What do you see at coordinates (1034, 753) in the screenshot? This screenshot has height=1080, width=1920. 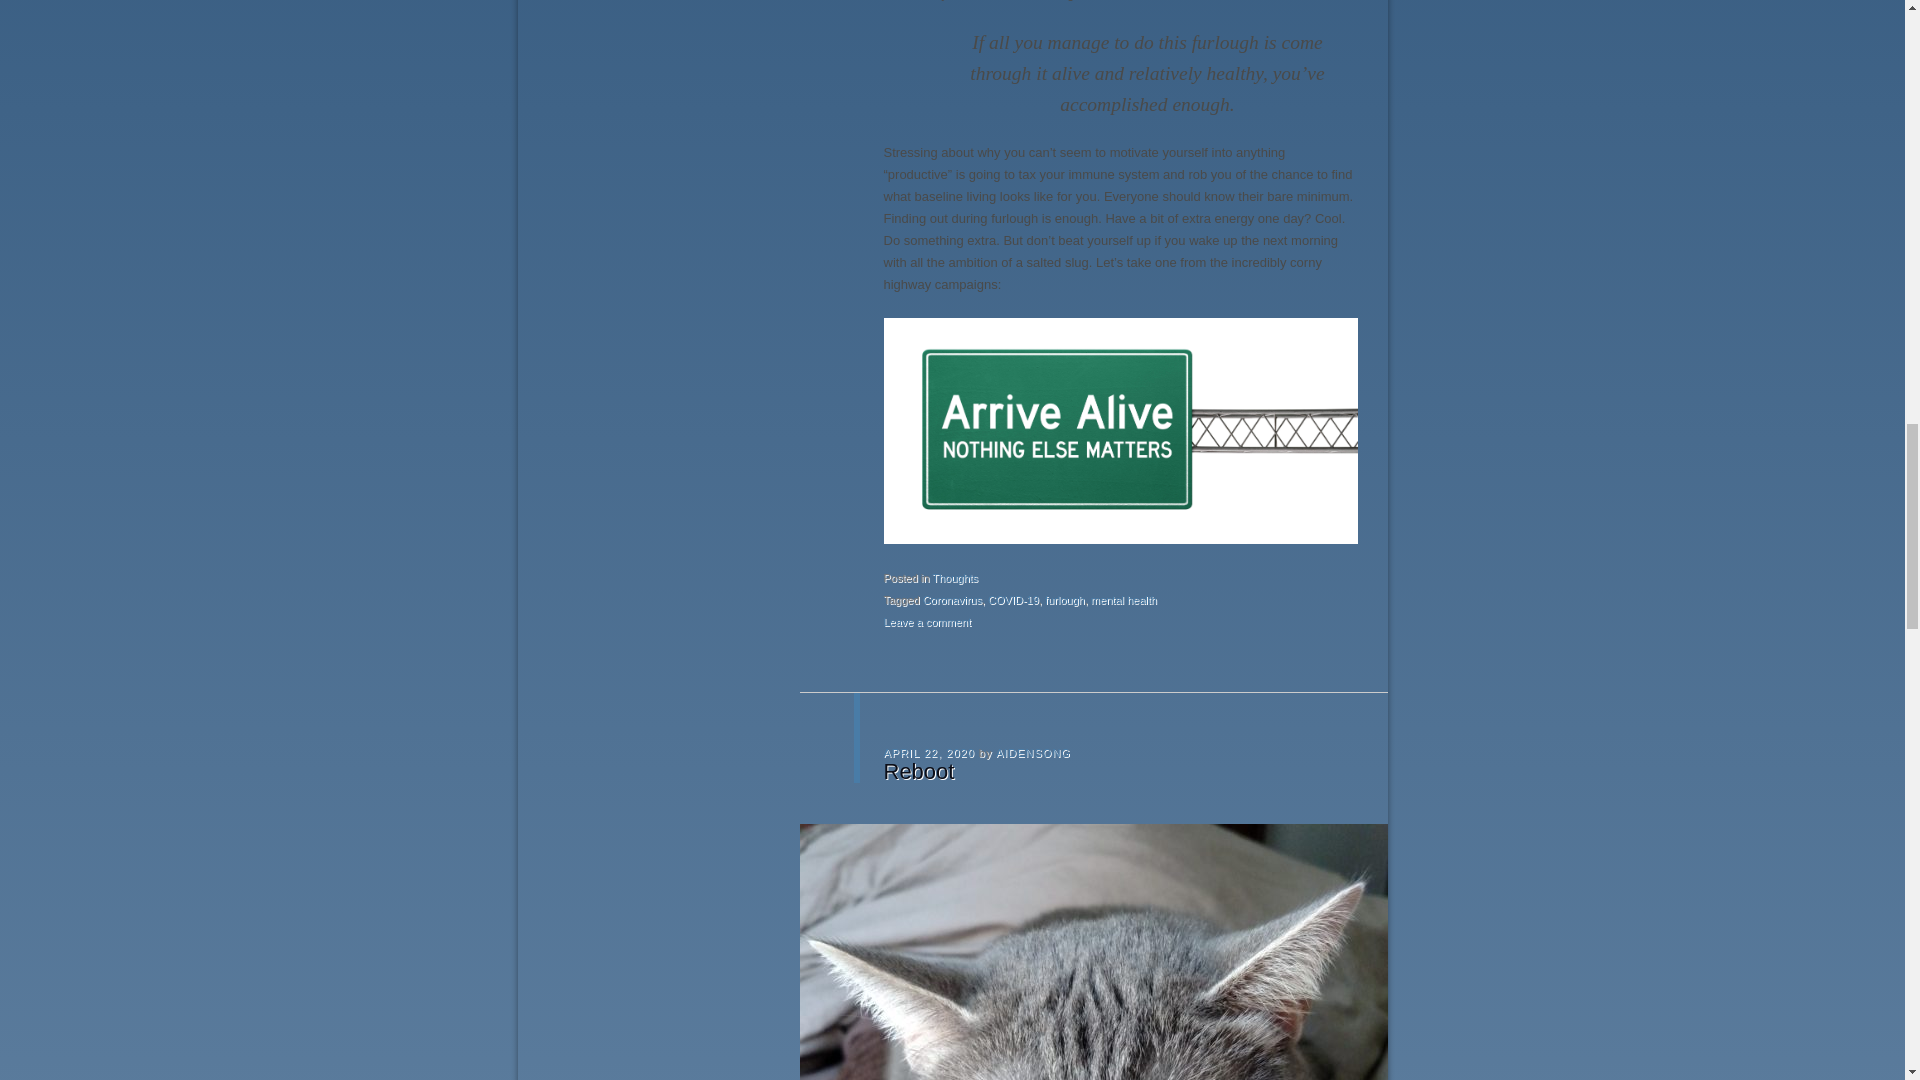 I see `View all posts by aidensong` at bounding box center [1034, 753].